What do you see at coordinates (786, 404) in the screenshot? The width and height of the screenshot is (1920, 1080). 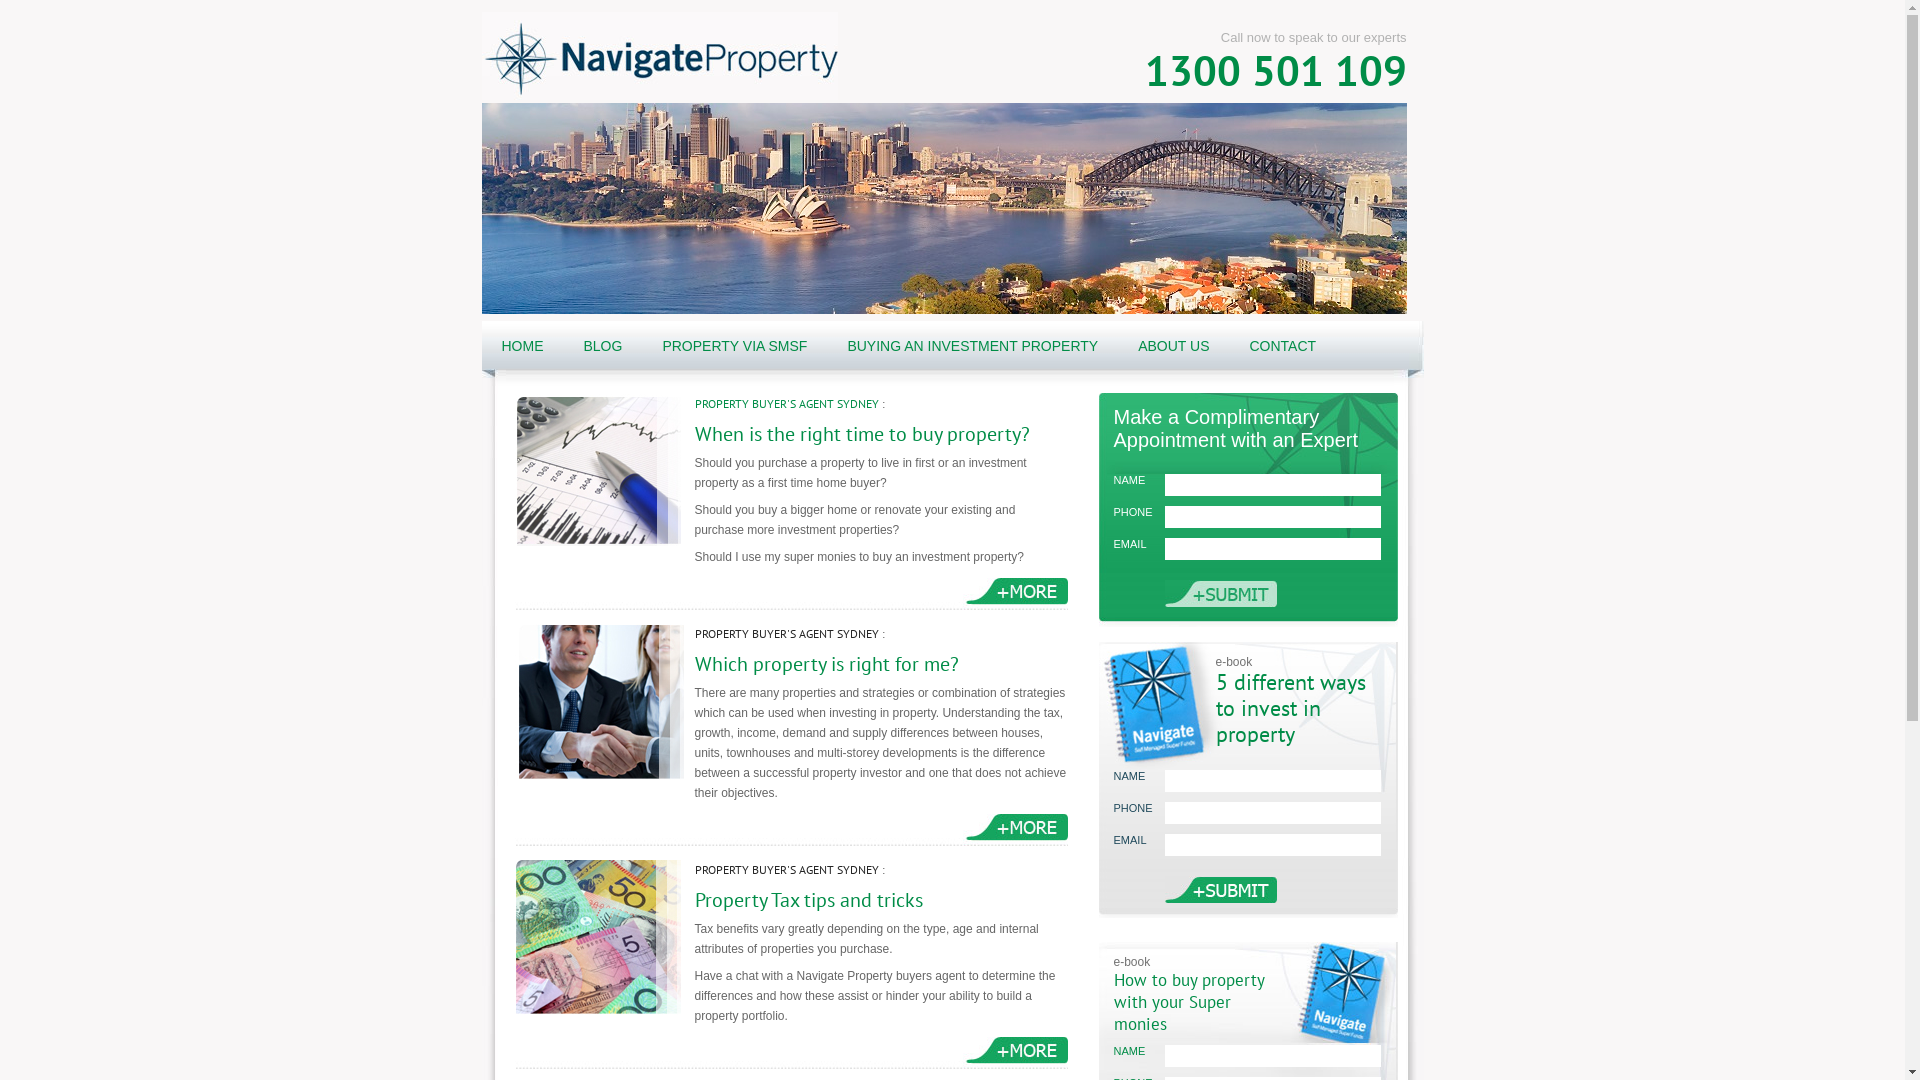 I see `PROPERTY BUYER'S AGENT SYDNEY` at bounding box center [786, 404].